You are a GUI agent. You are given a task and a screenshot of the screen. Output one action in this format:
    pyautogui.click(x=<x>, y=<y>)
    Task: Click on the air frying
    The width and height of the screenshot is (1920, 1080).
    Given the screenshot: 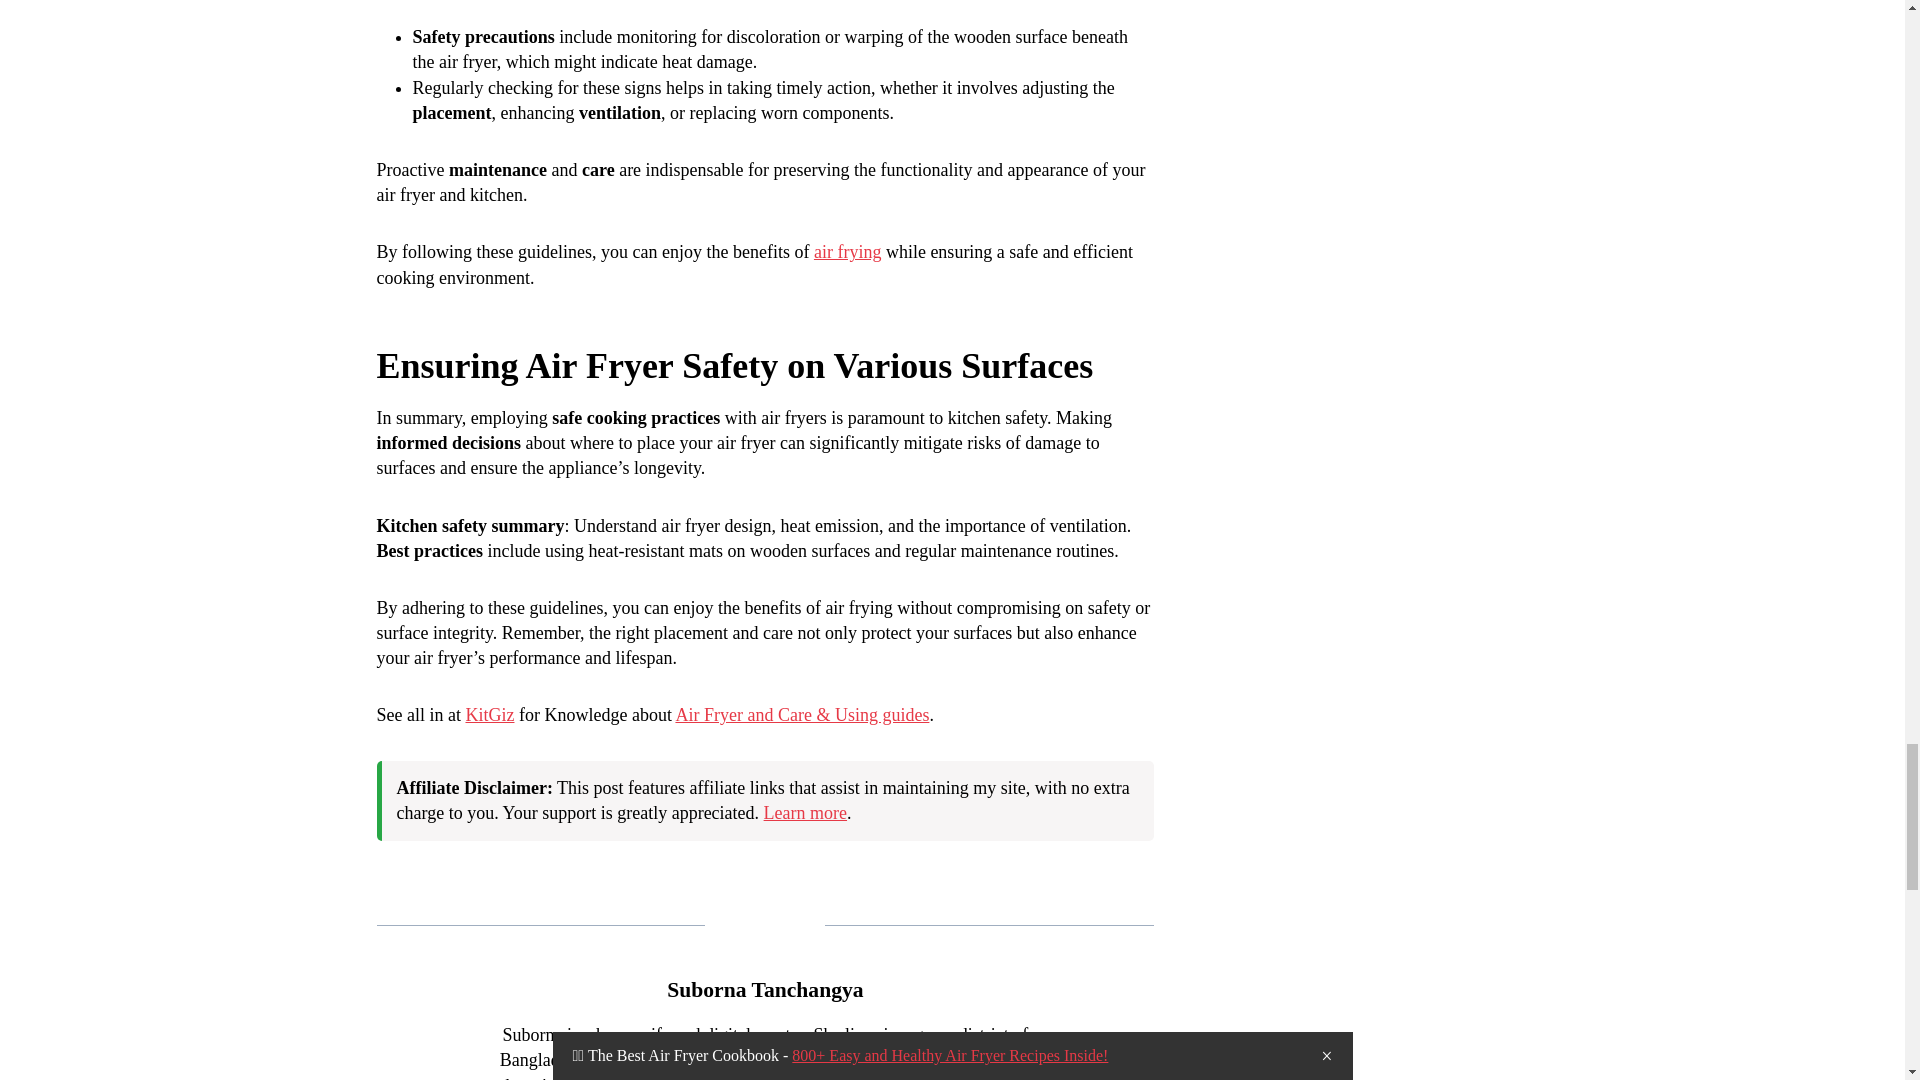 What is the action you would take?
    pyautogui.click(x=848, y=252)
    